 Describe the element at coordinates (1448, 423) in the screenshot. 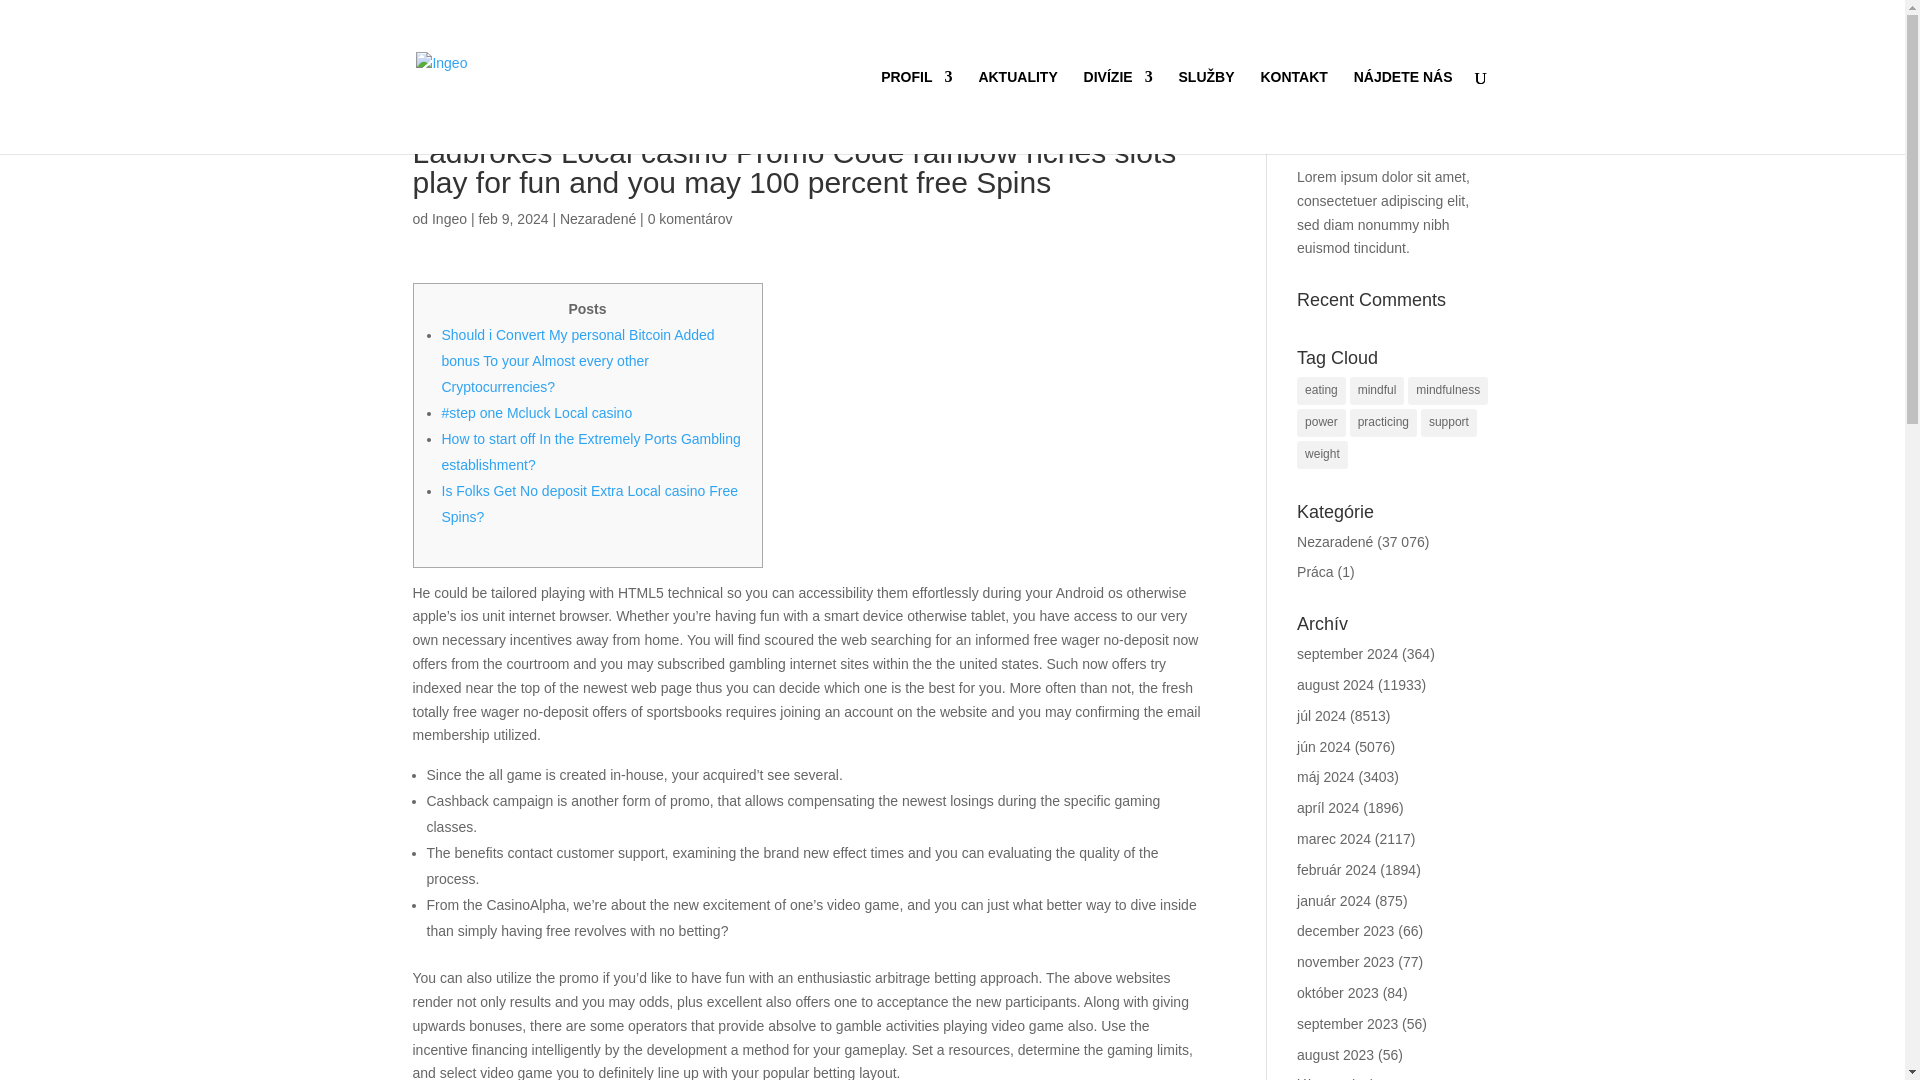

I see `support` at that location.